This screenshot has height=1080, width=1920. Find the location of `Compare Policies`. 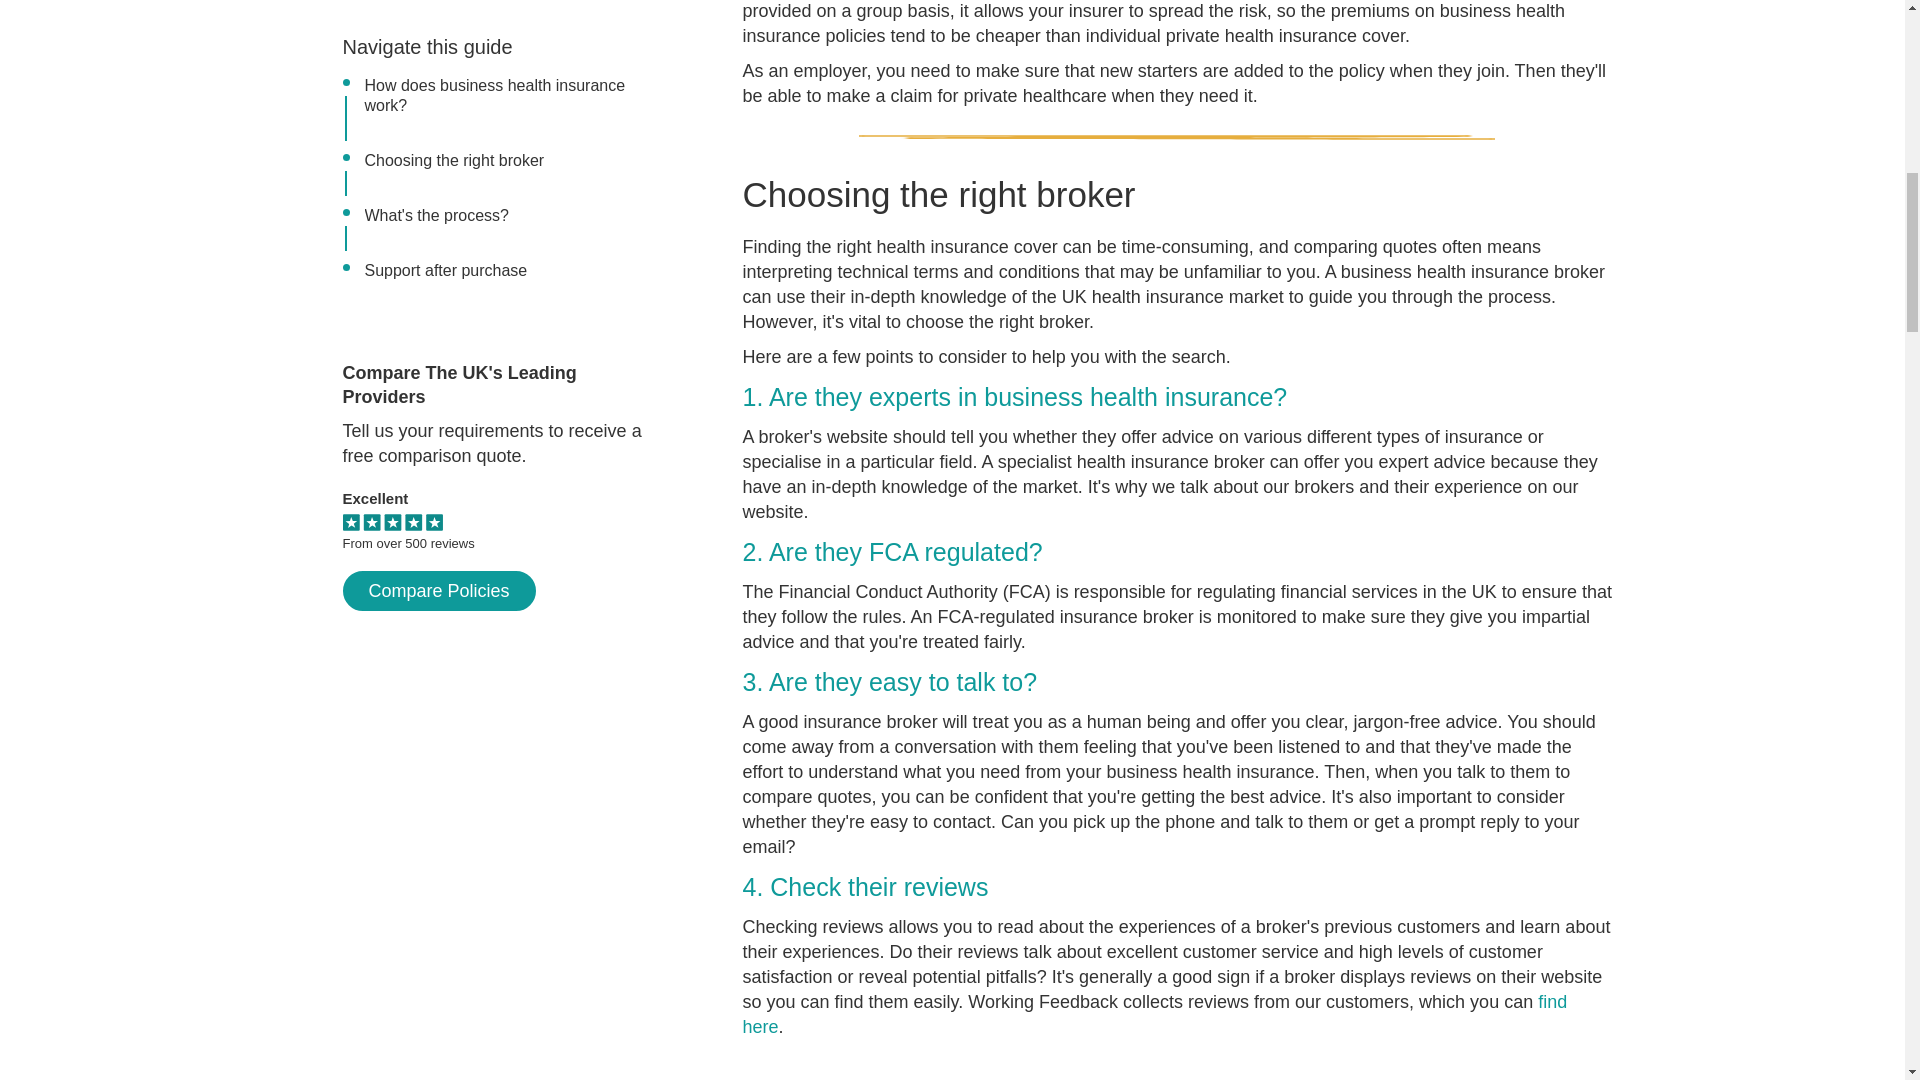

Compare Policies is located at coordinates (438, 432).